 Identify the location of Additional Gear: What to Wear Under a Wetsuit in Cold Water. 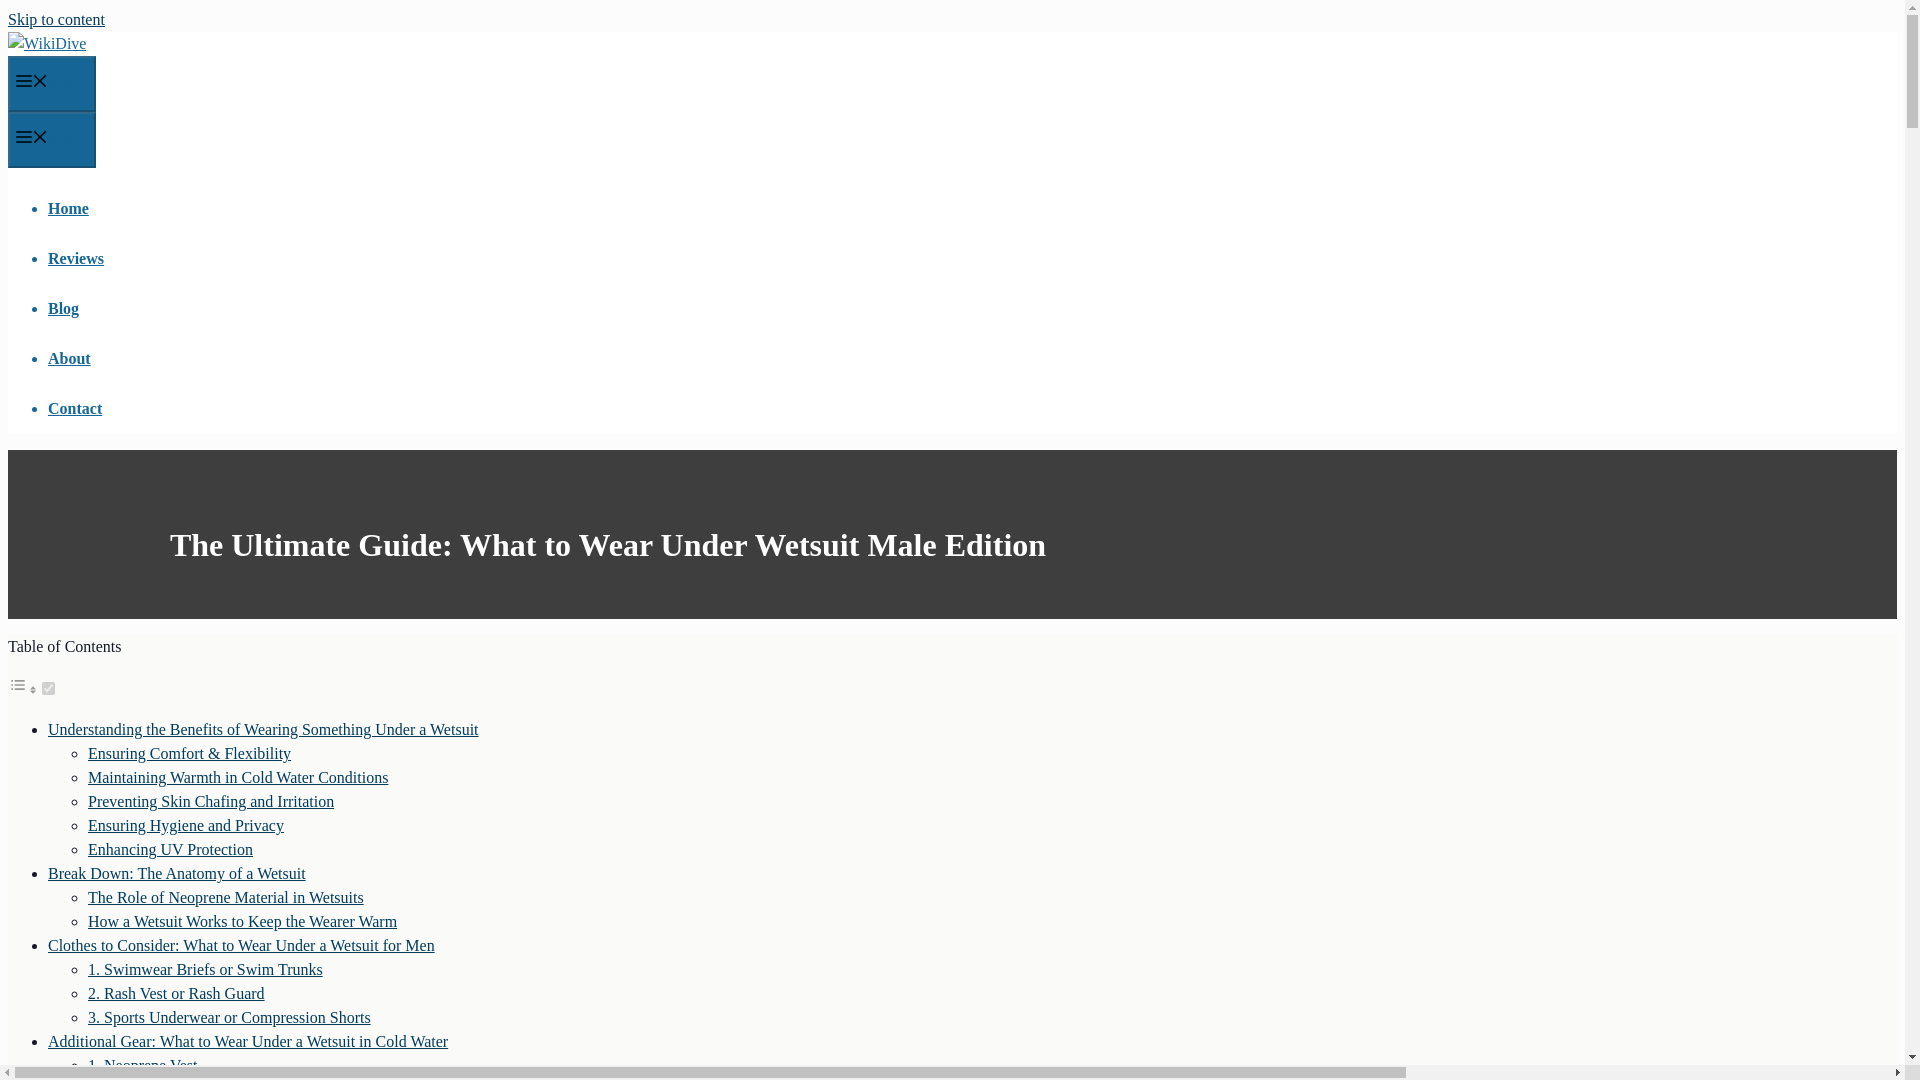
(248, 1040).